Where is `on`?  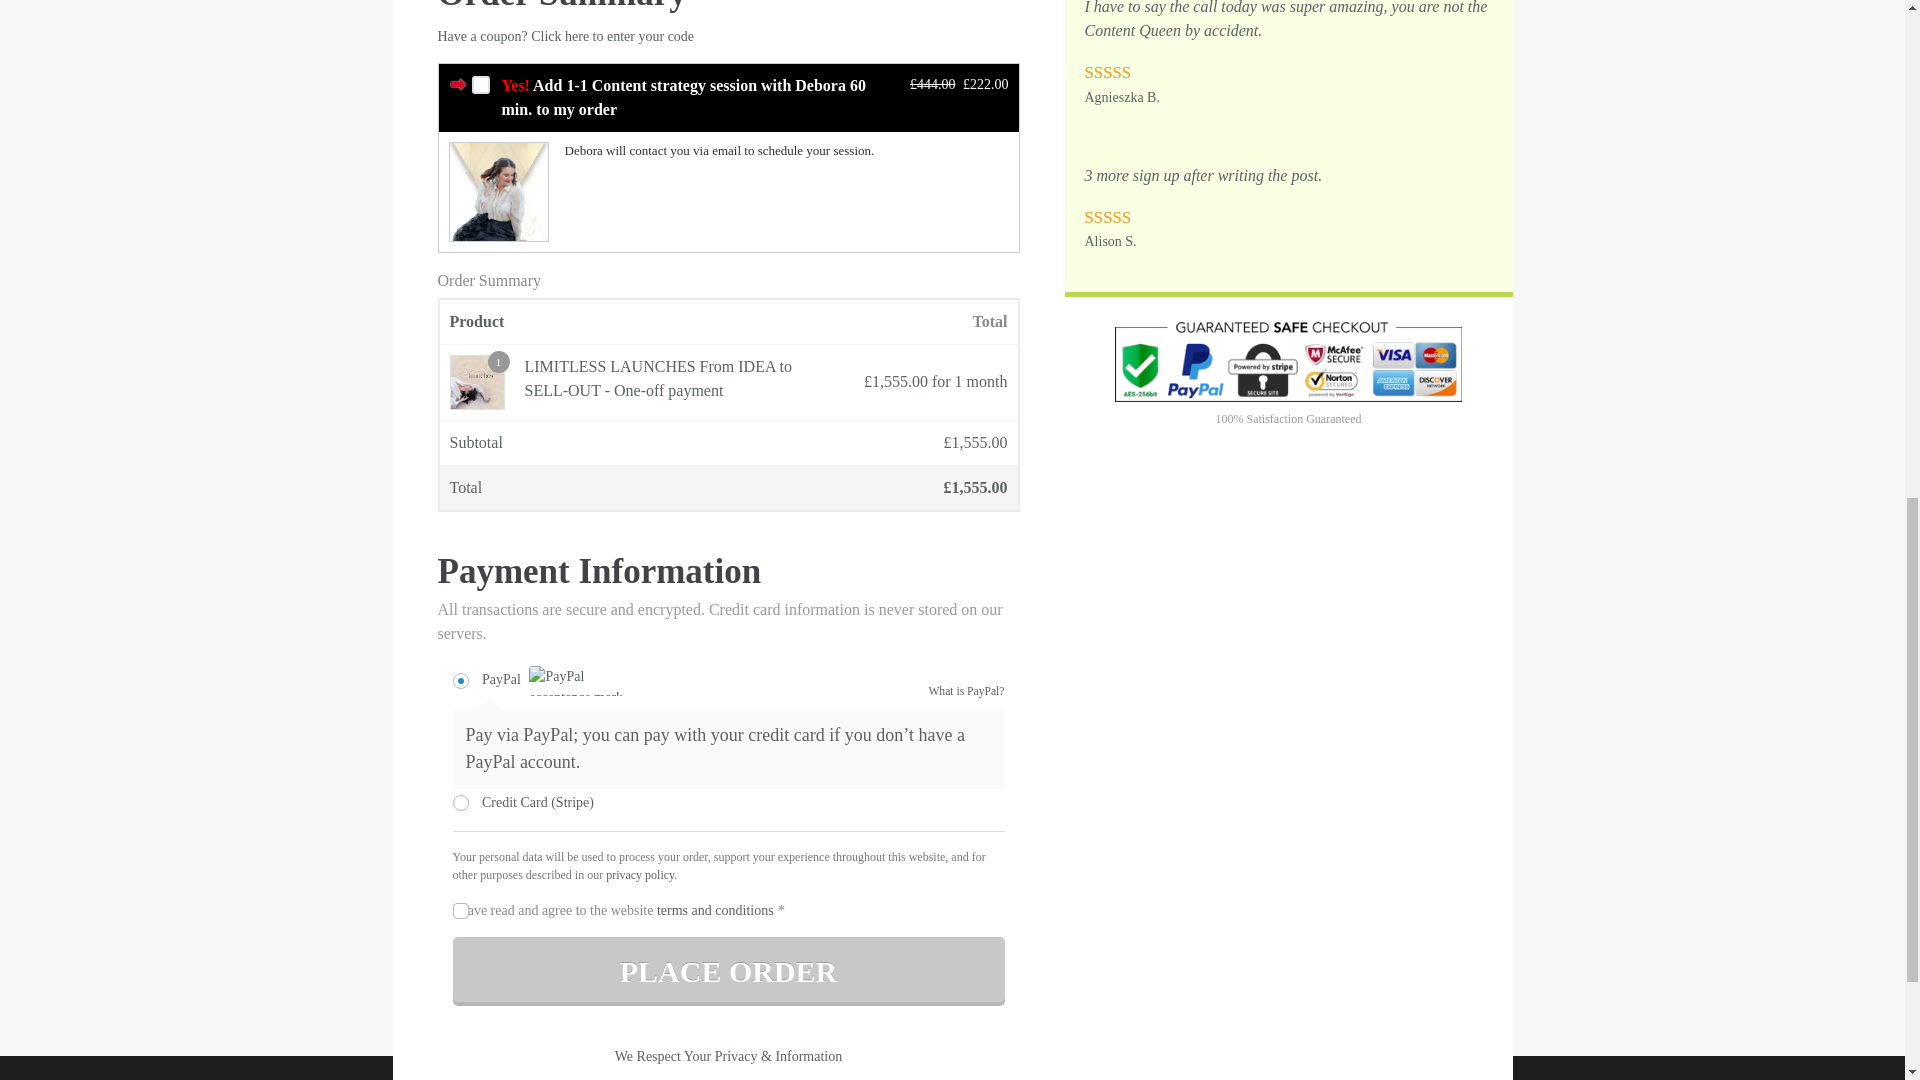 on is located at coordinates (460, 910).